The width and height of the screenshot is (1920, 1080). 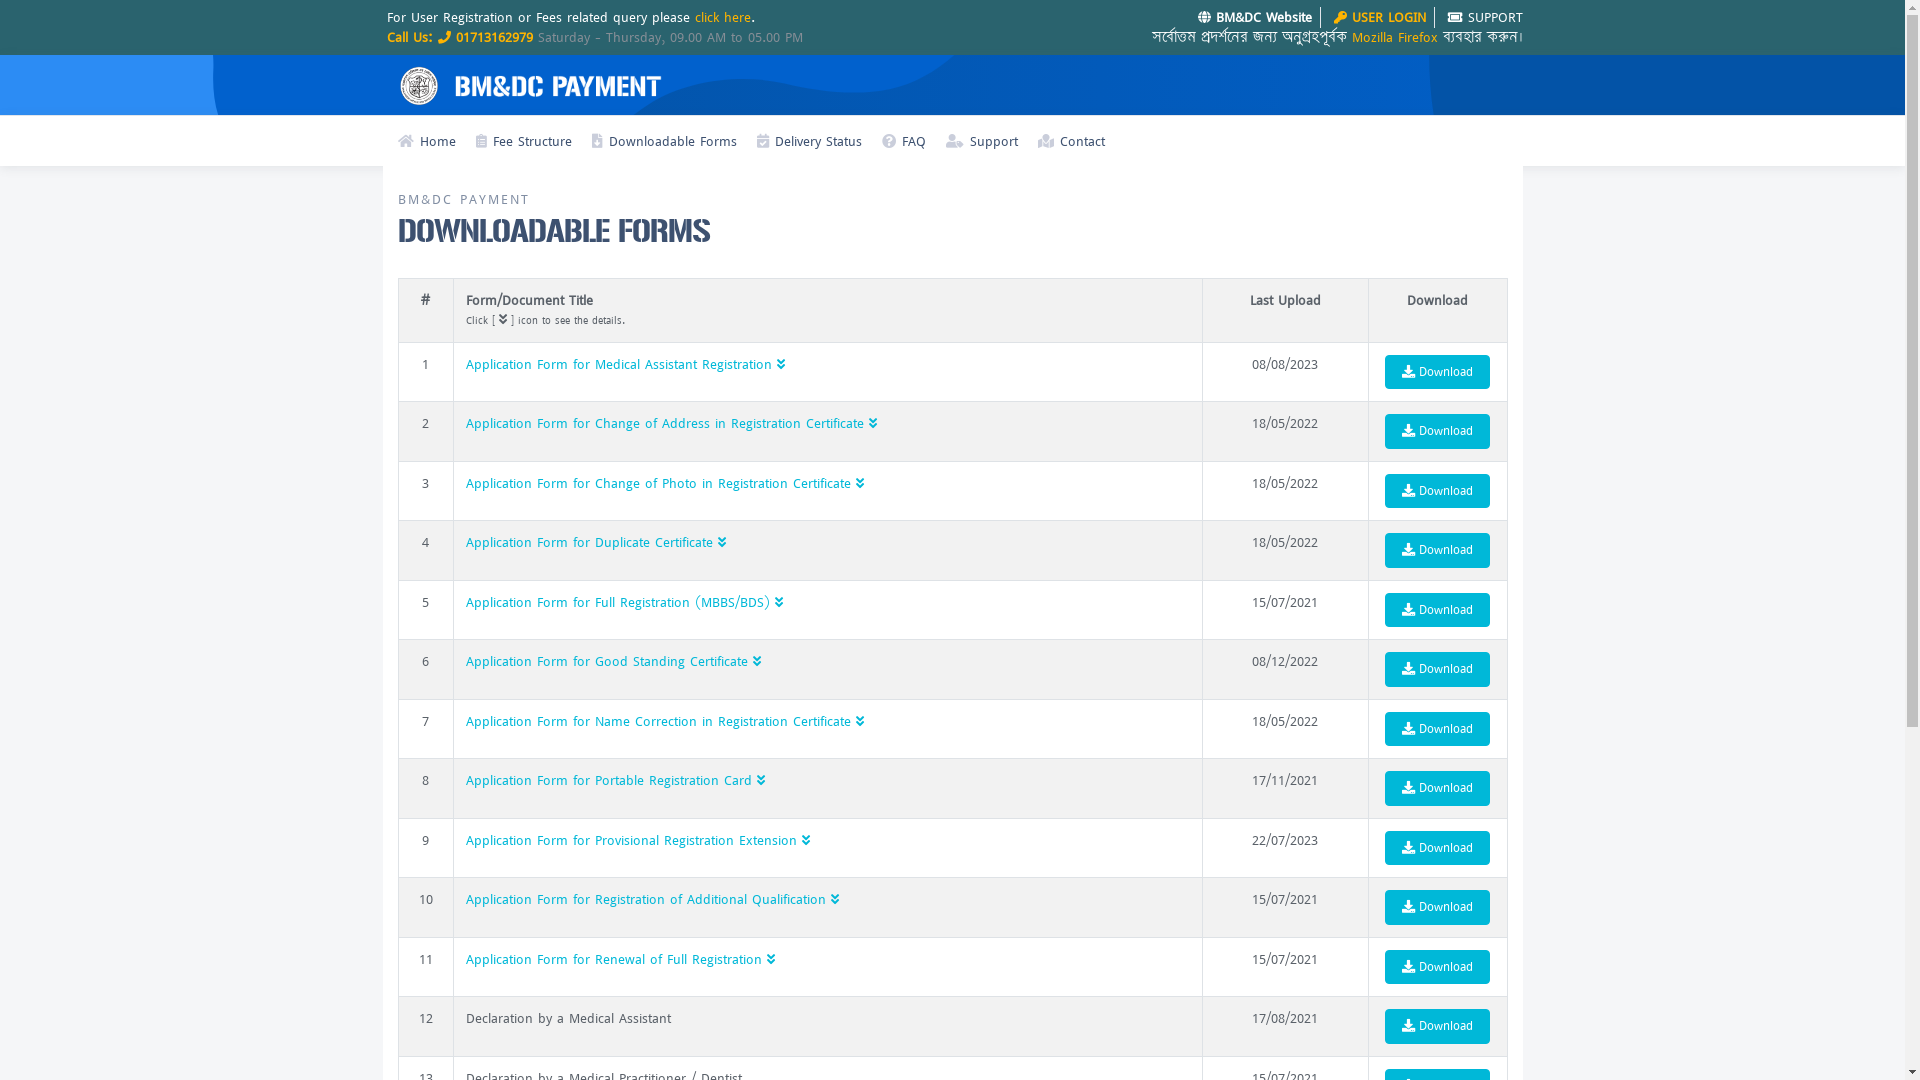 I want to click on Download, so click(x=1438, y=1026).